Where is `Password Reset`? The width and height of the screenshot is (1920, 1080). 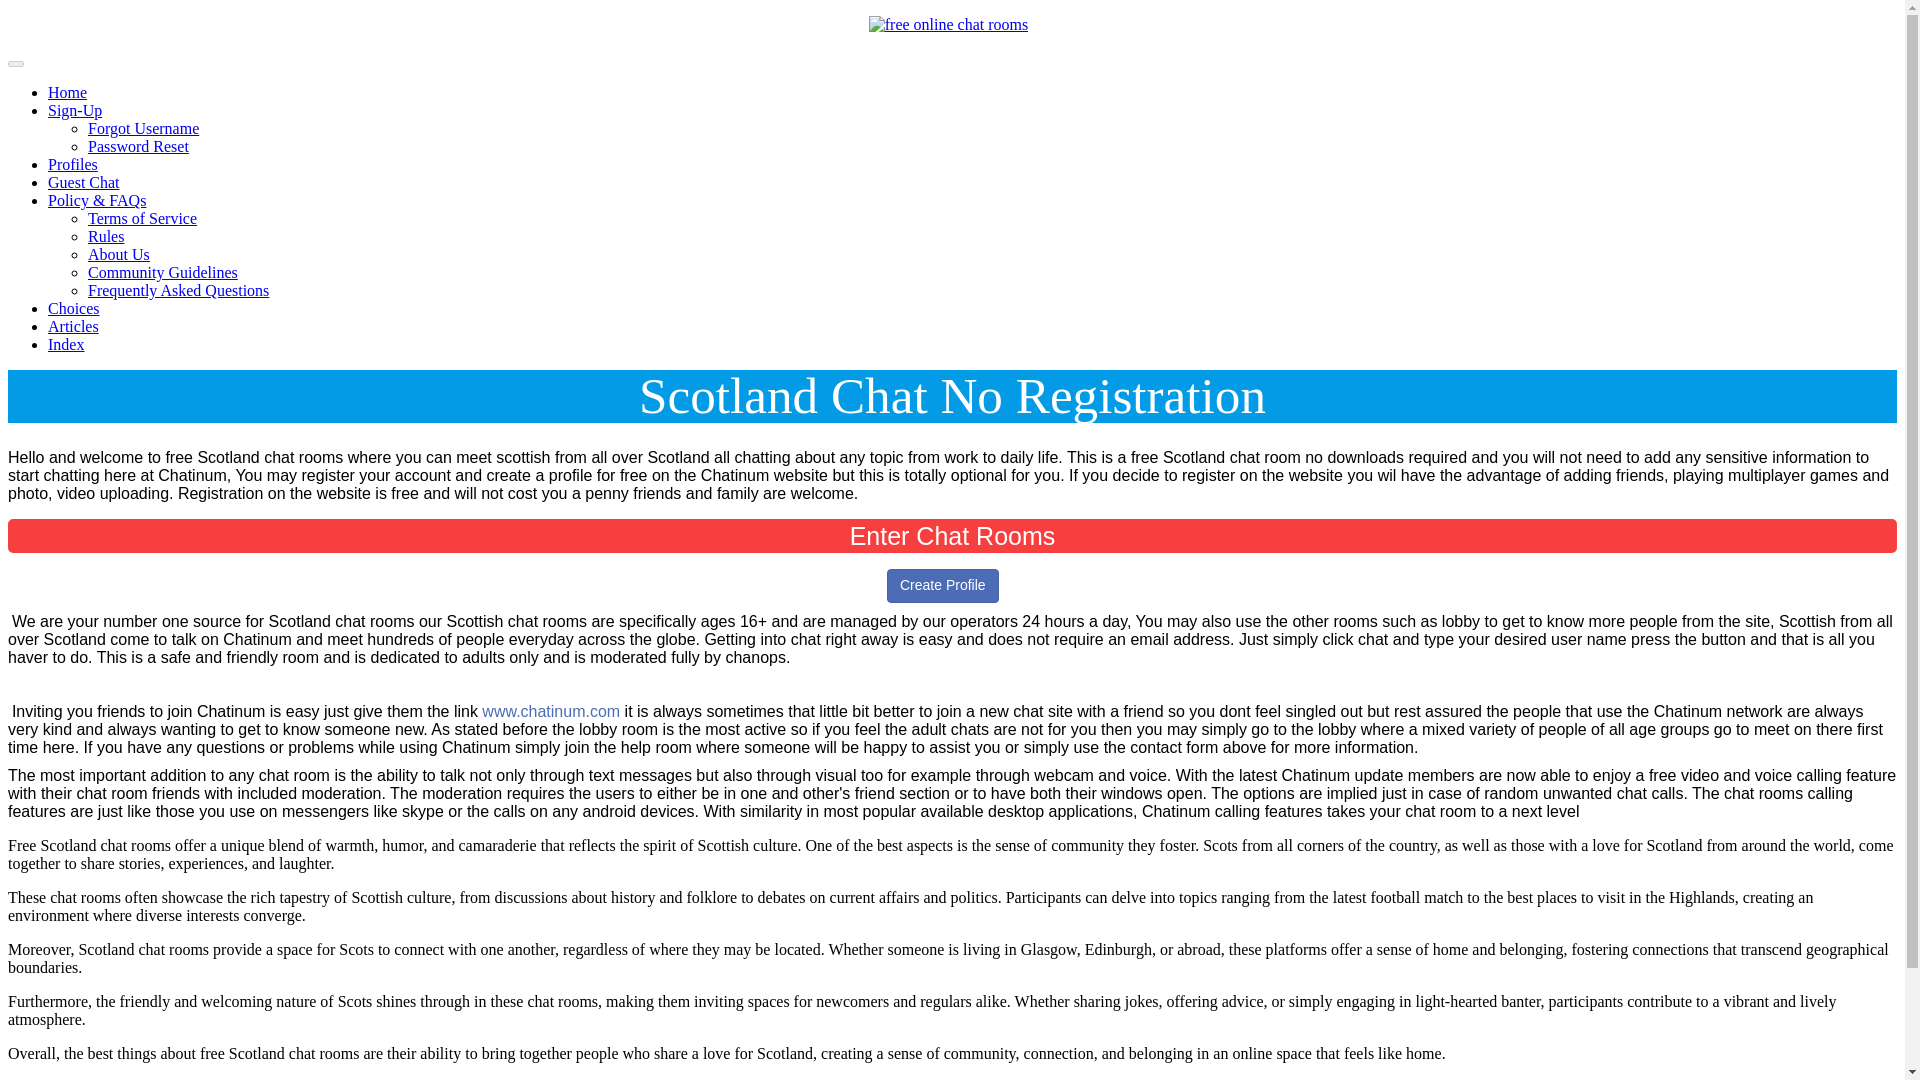 Password Reset is located at coordinates (138, 146).